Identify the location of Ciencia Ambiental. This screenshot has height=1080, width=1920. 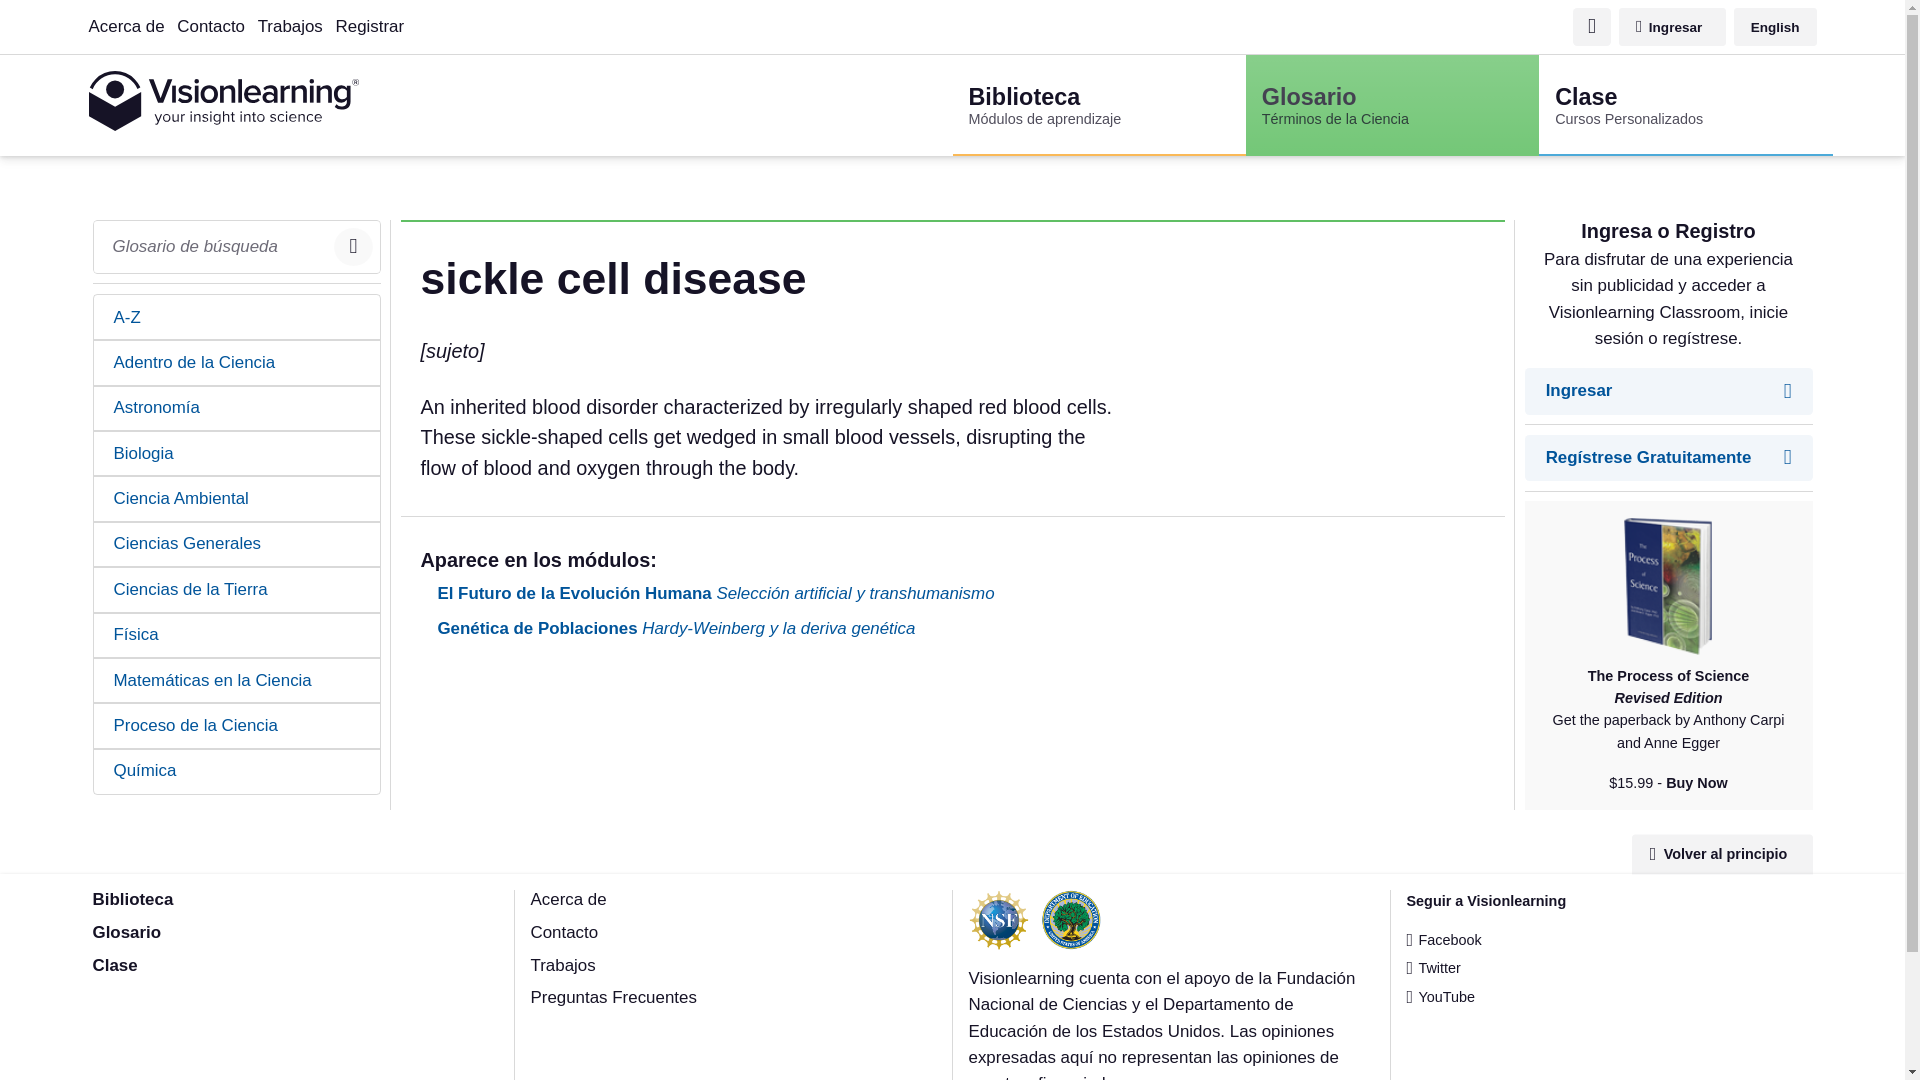
(237, 498).